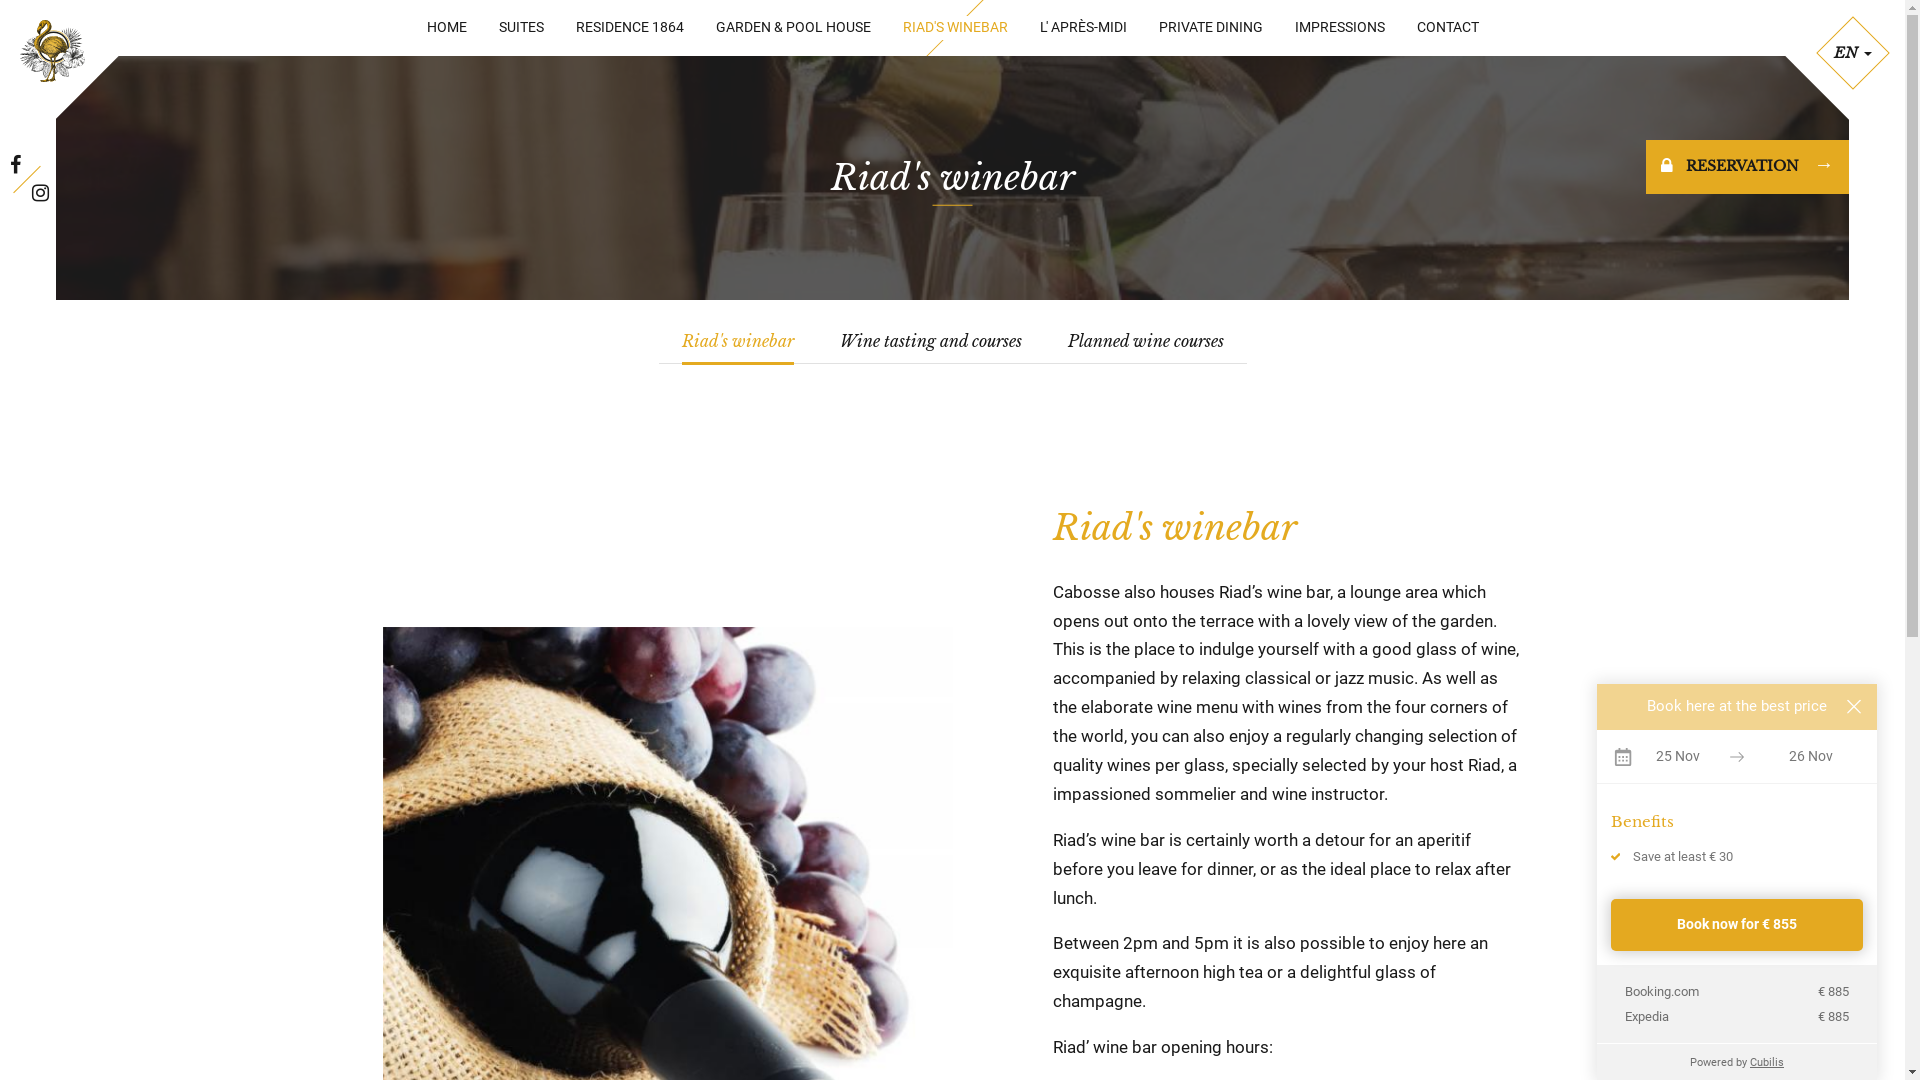  I want to click on RESIDENCE 1864, so click(630, 28).